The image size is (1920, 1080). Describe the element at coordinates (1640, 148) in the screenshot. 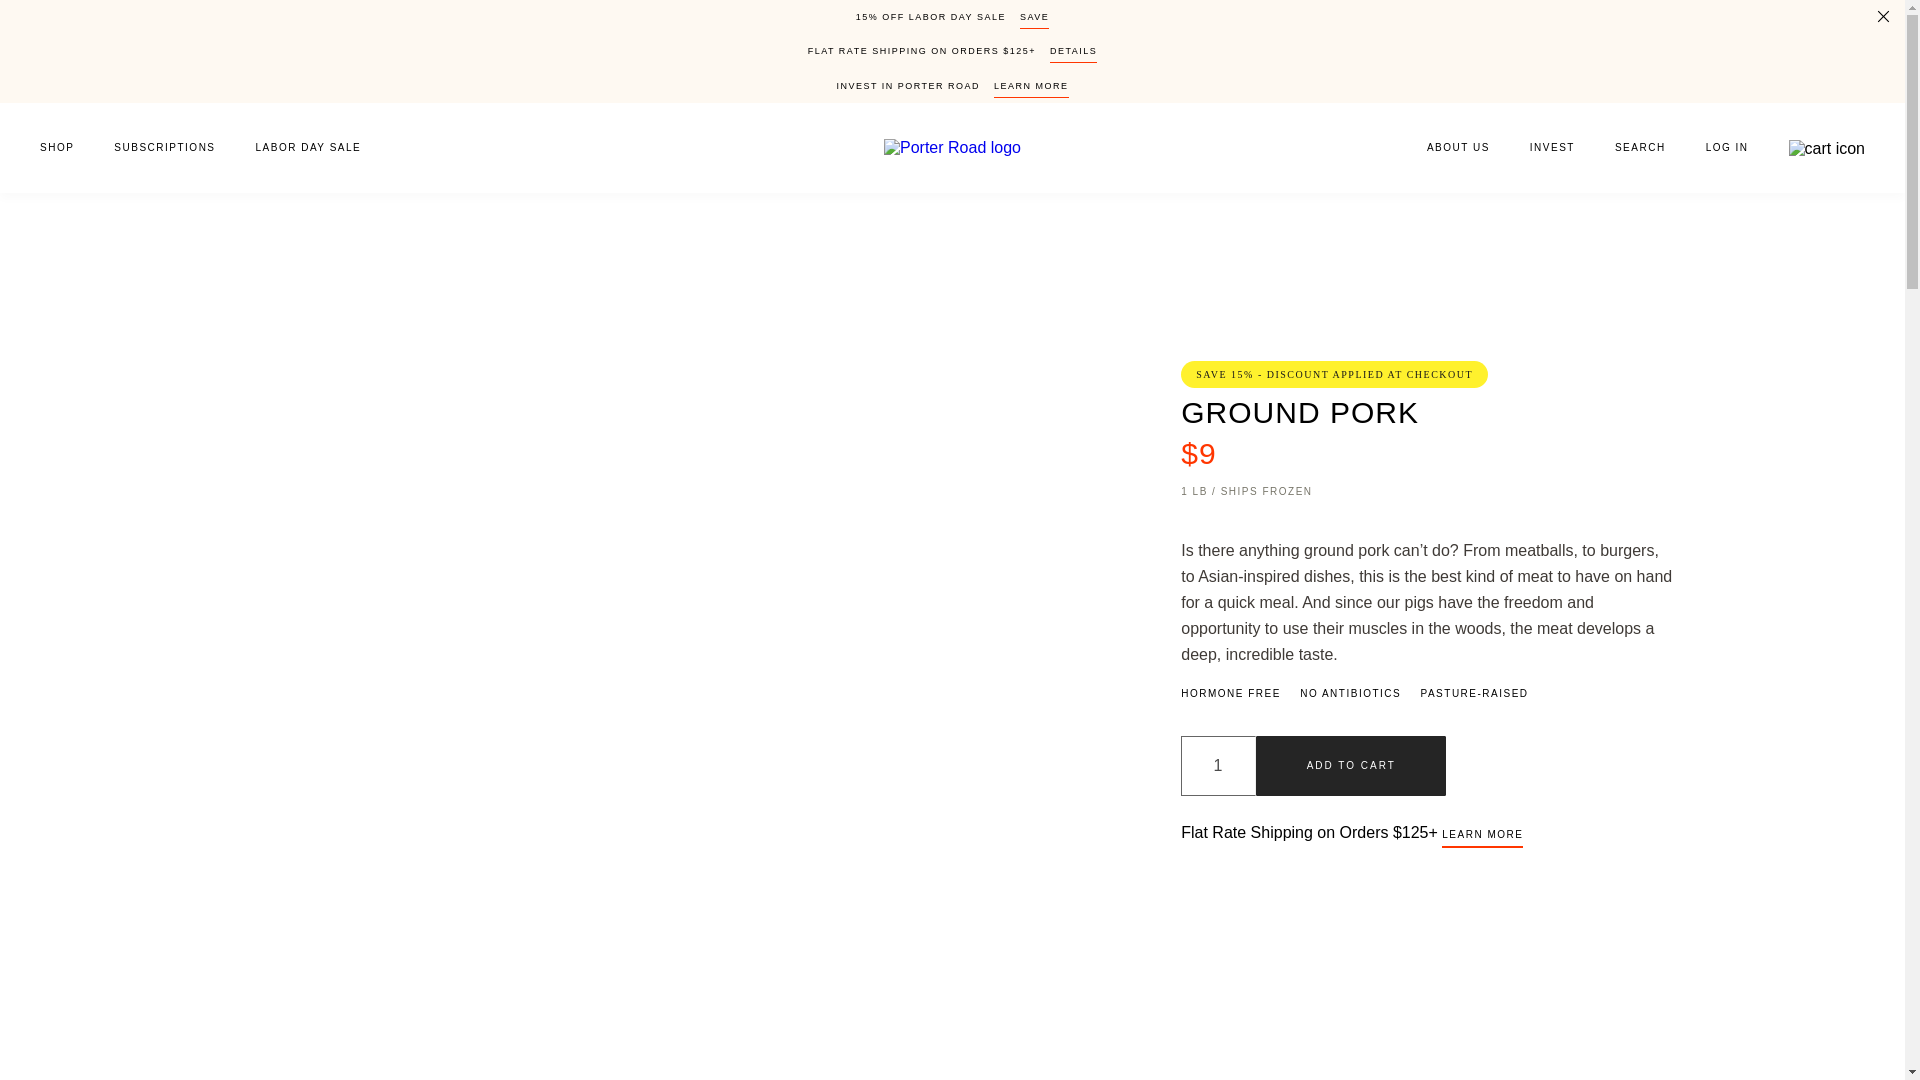

I see `SEARCH` at that location.